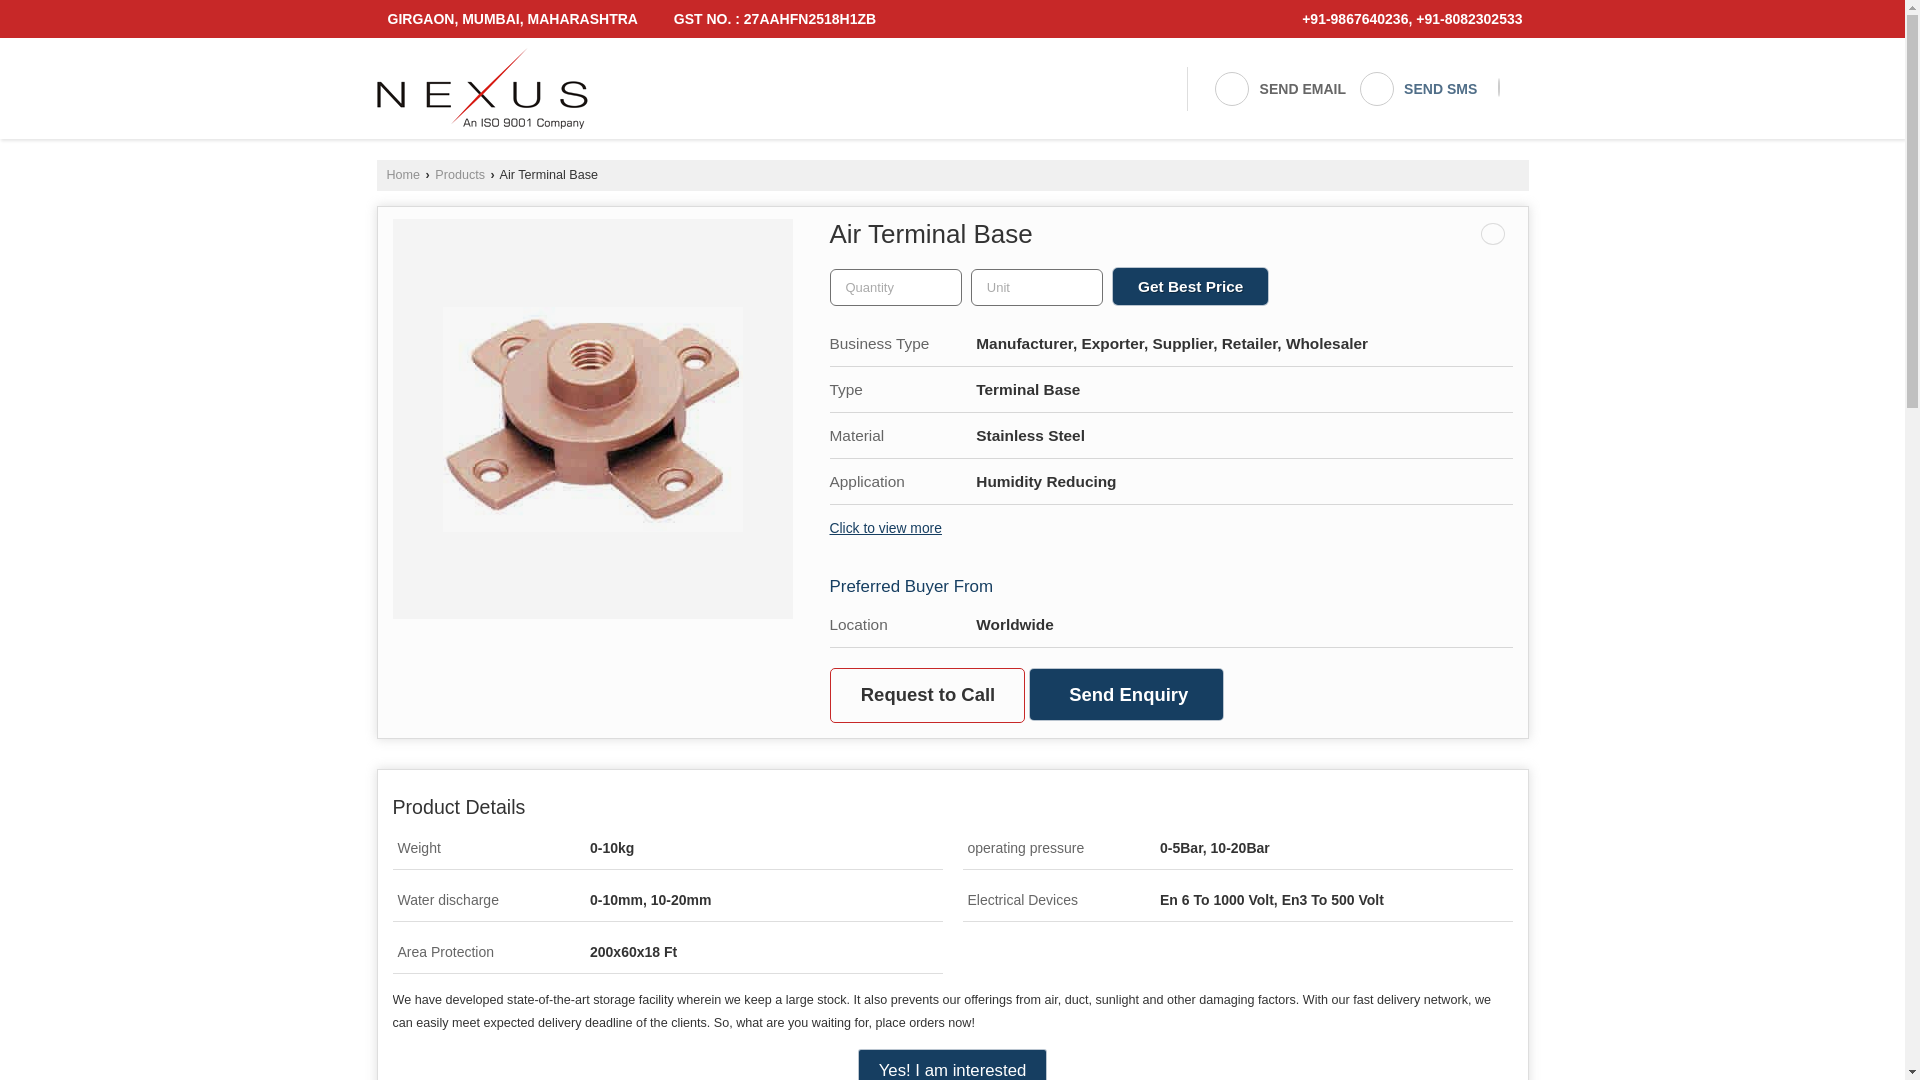 This screenshot has height=1080, width=1920. Describe the element at coordinates (591, 419) in the screenshot. I see `Air Terminal Base` at that location.